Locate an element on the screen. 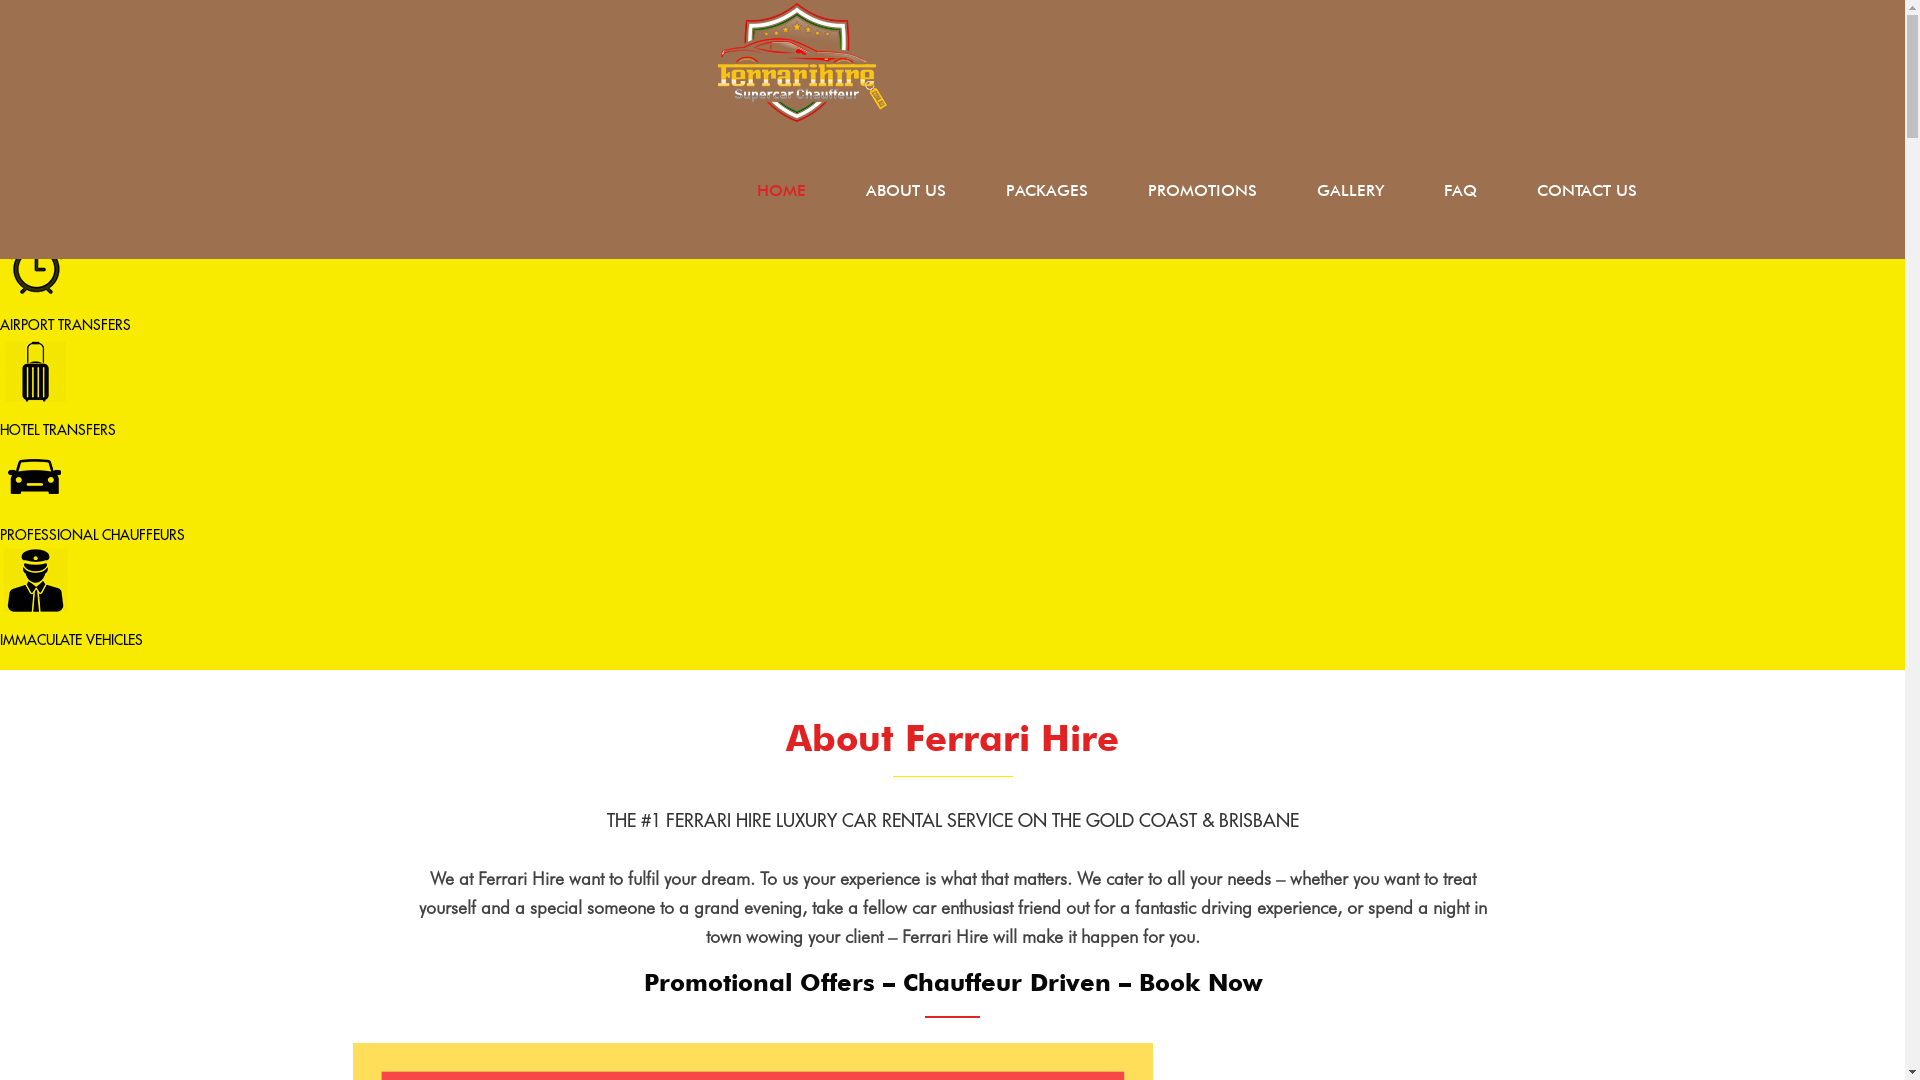 This screenshot has width=1920, height=1080. PROMOTIONS is located at coordinates (1202, 191).